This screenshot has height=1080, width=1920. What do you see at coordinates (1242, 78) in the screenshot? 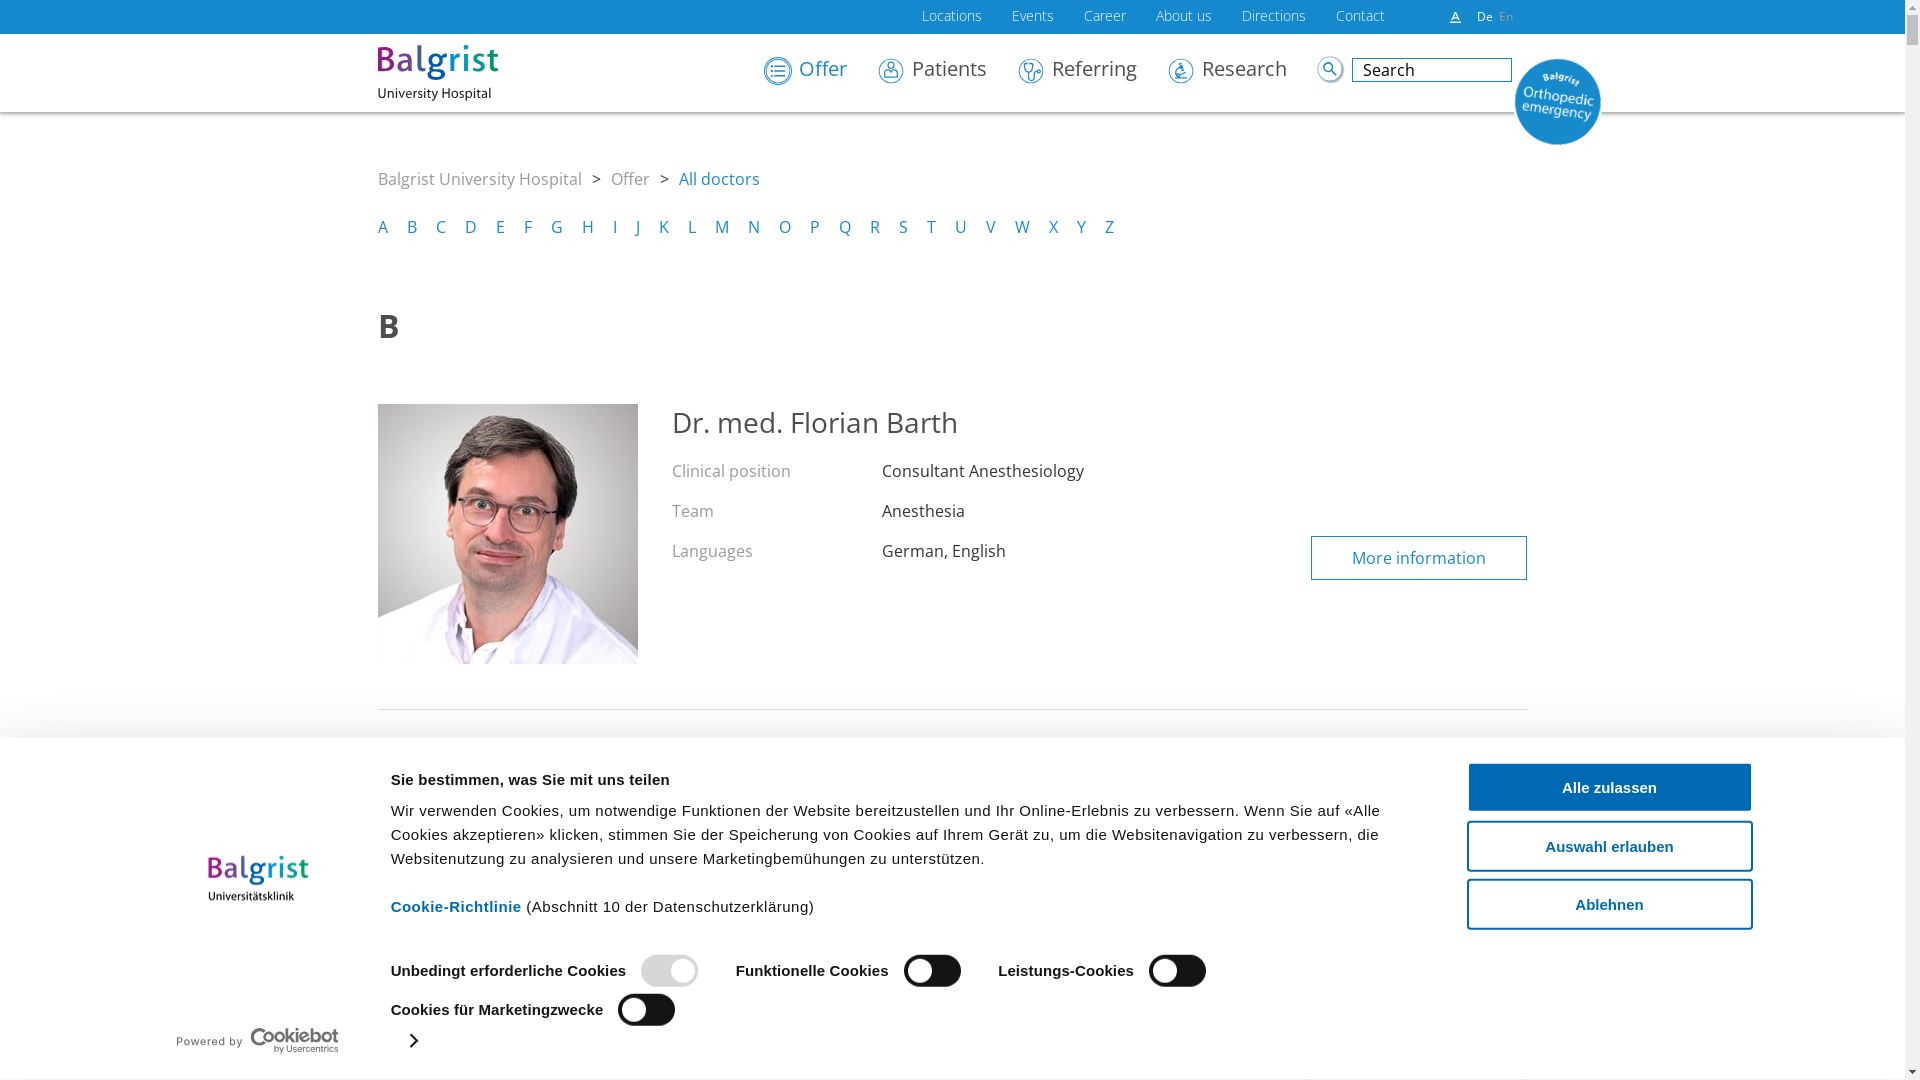
I see `Research` at bounding box center [1242, 78].